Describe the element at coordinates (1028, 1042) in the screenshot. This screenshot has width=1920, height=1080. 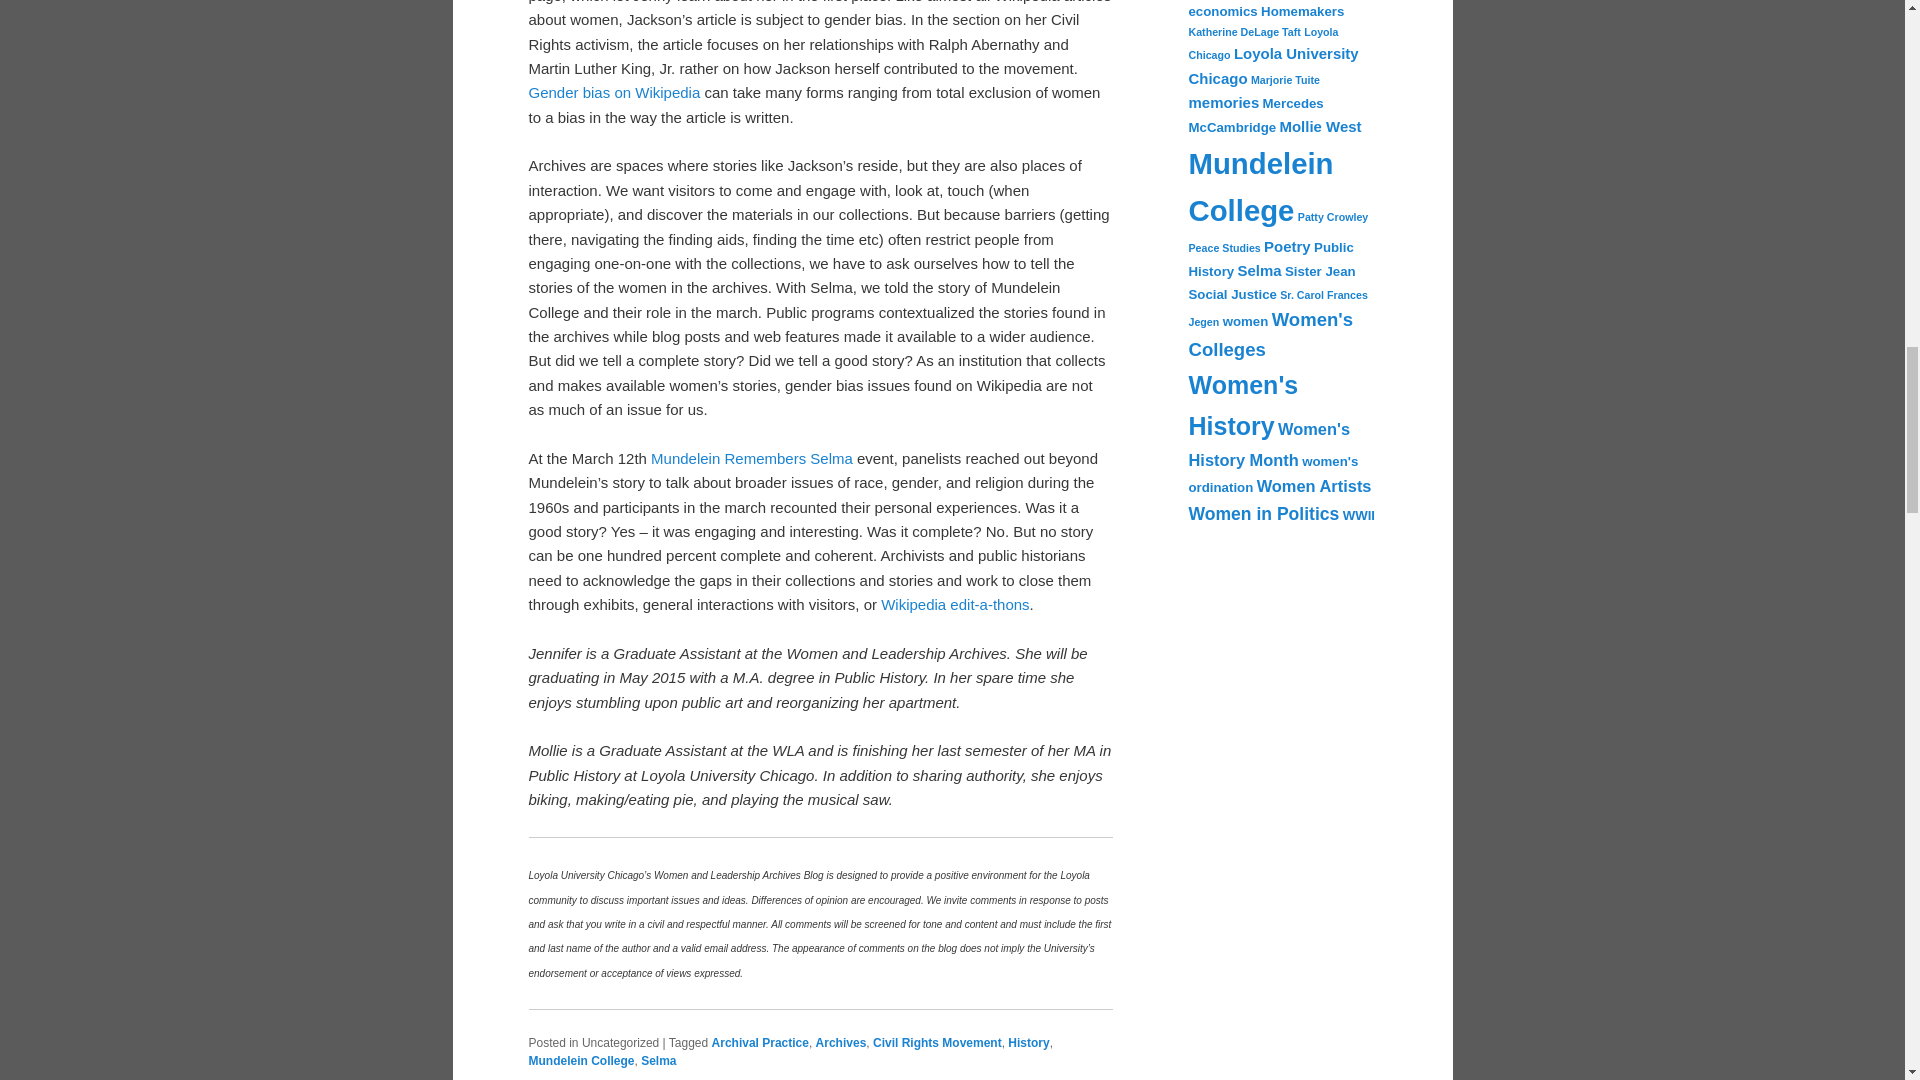
I see `History` at that location.